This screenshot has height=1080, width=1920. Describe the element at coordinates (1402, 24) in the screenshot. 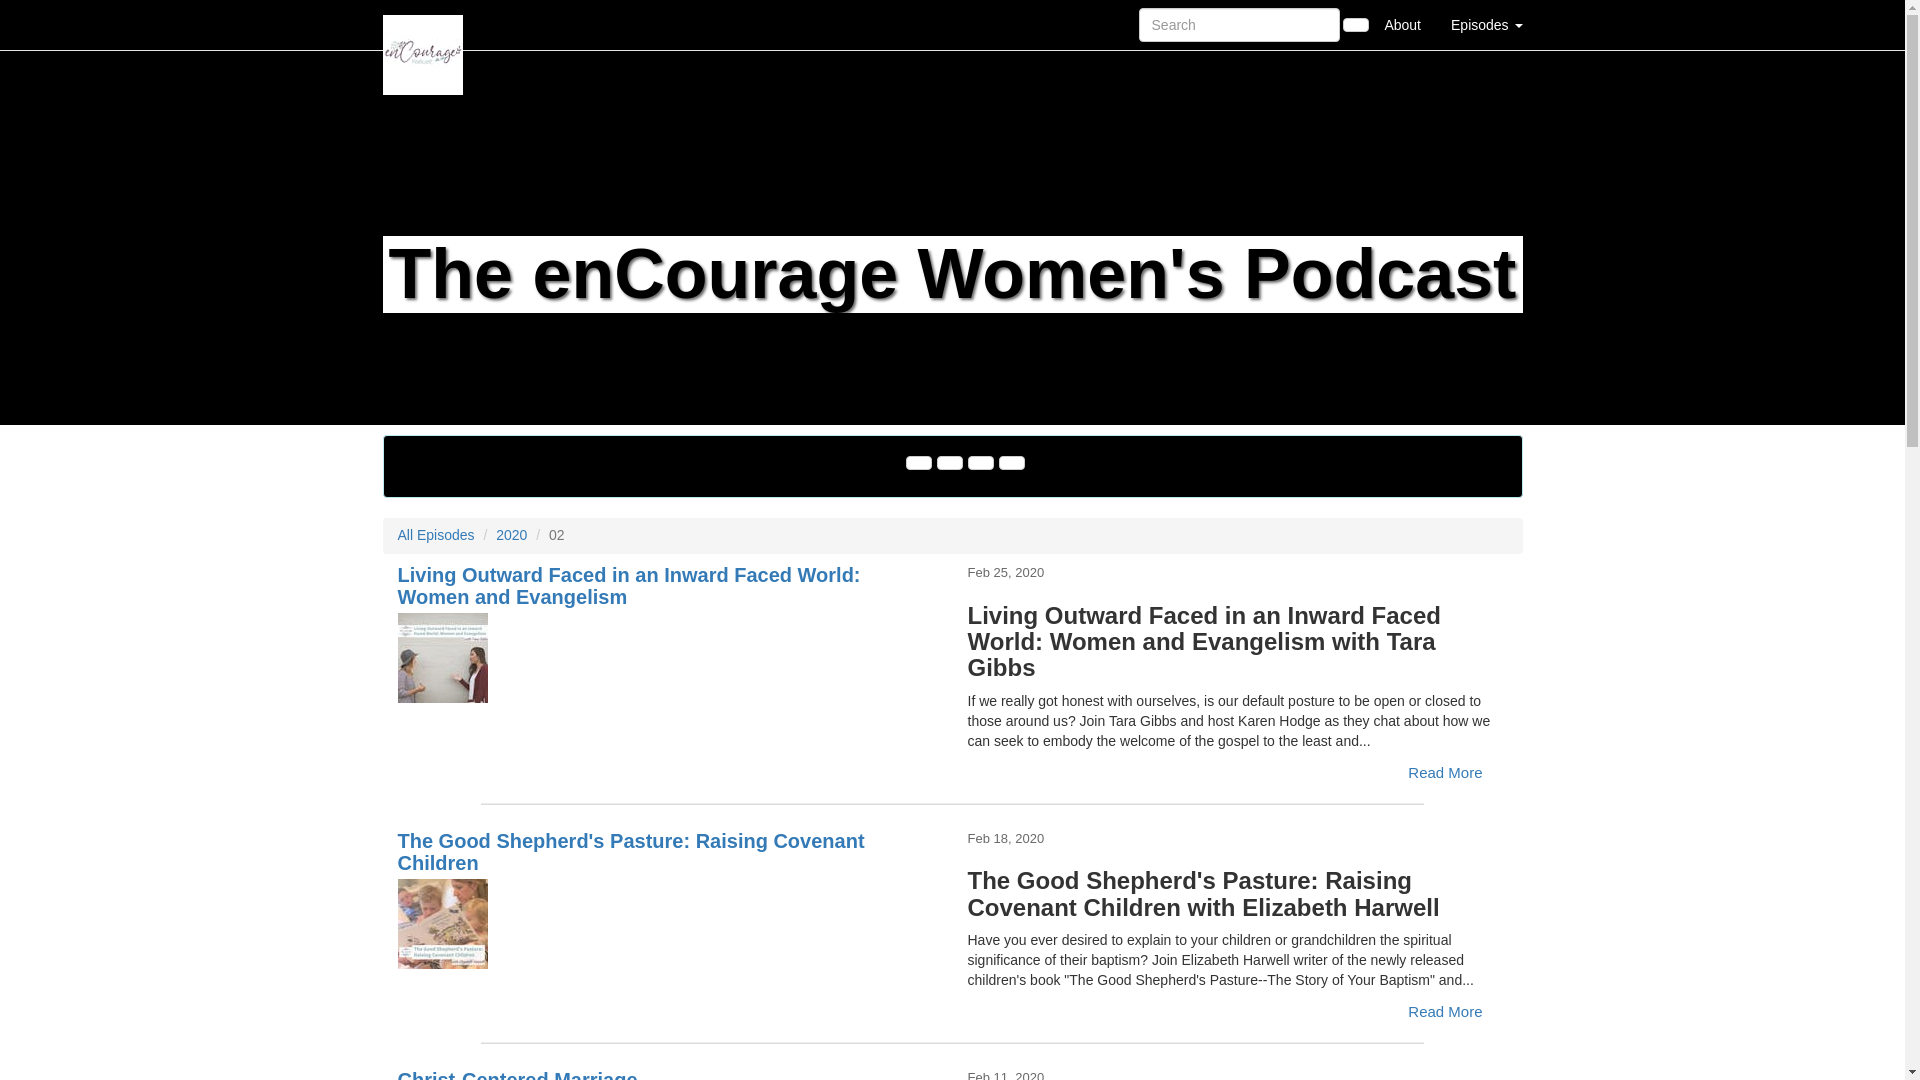

I see `About` at that location.